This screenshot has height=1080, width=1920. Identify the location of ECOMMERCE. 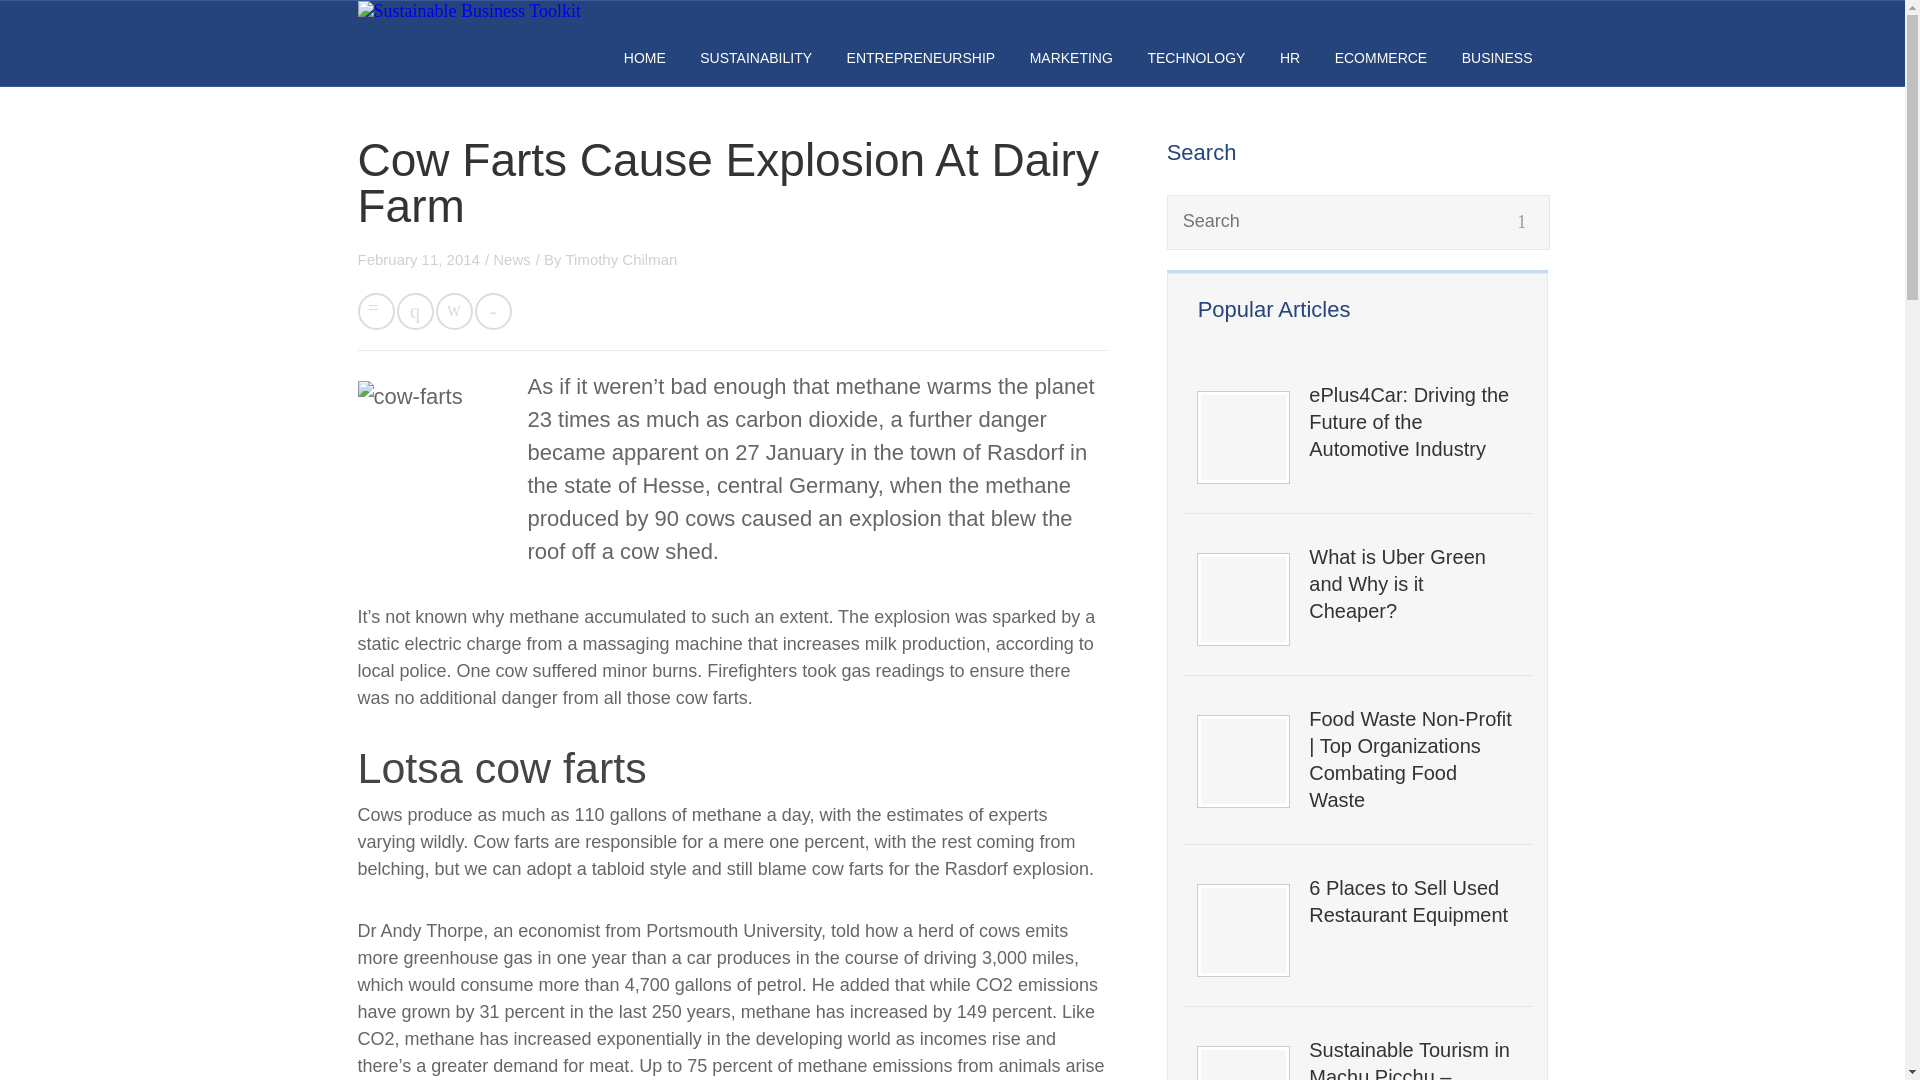
(1381, 57).